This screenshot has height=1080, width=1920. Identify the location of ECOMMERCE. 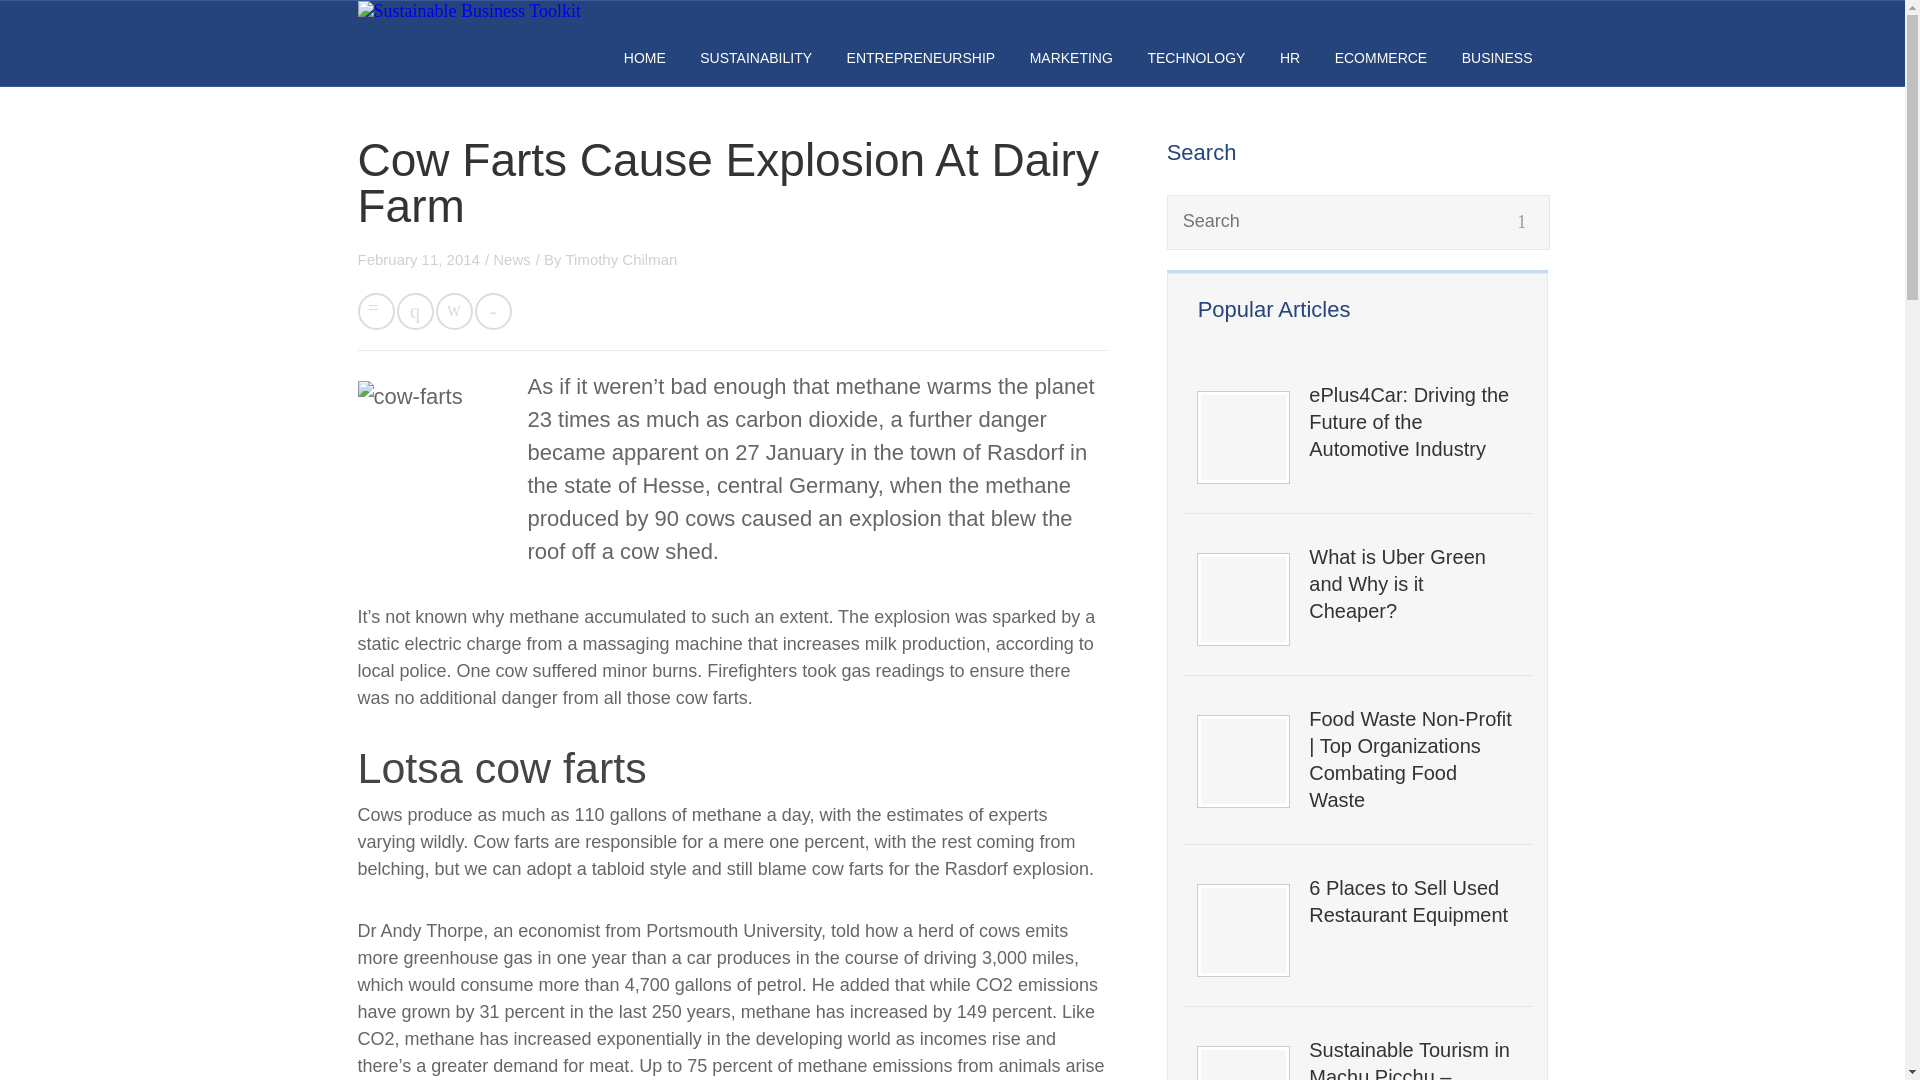
(1381, 57).